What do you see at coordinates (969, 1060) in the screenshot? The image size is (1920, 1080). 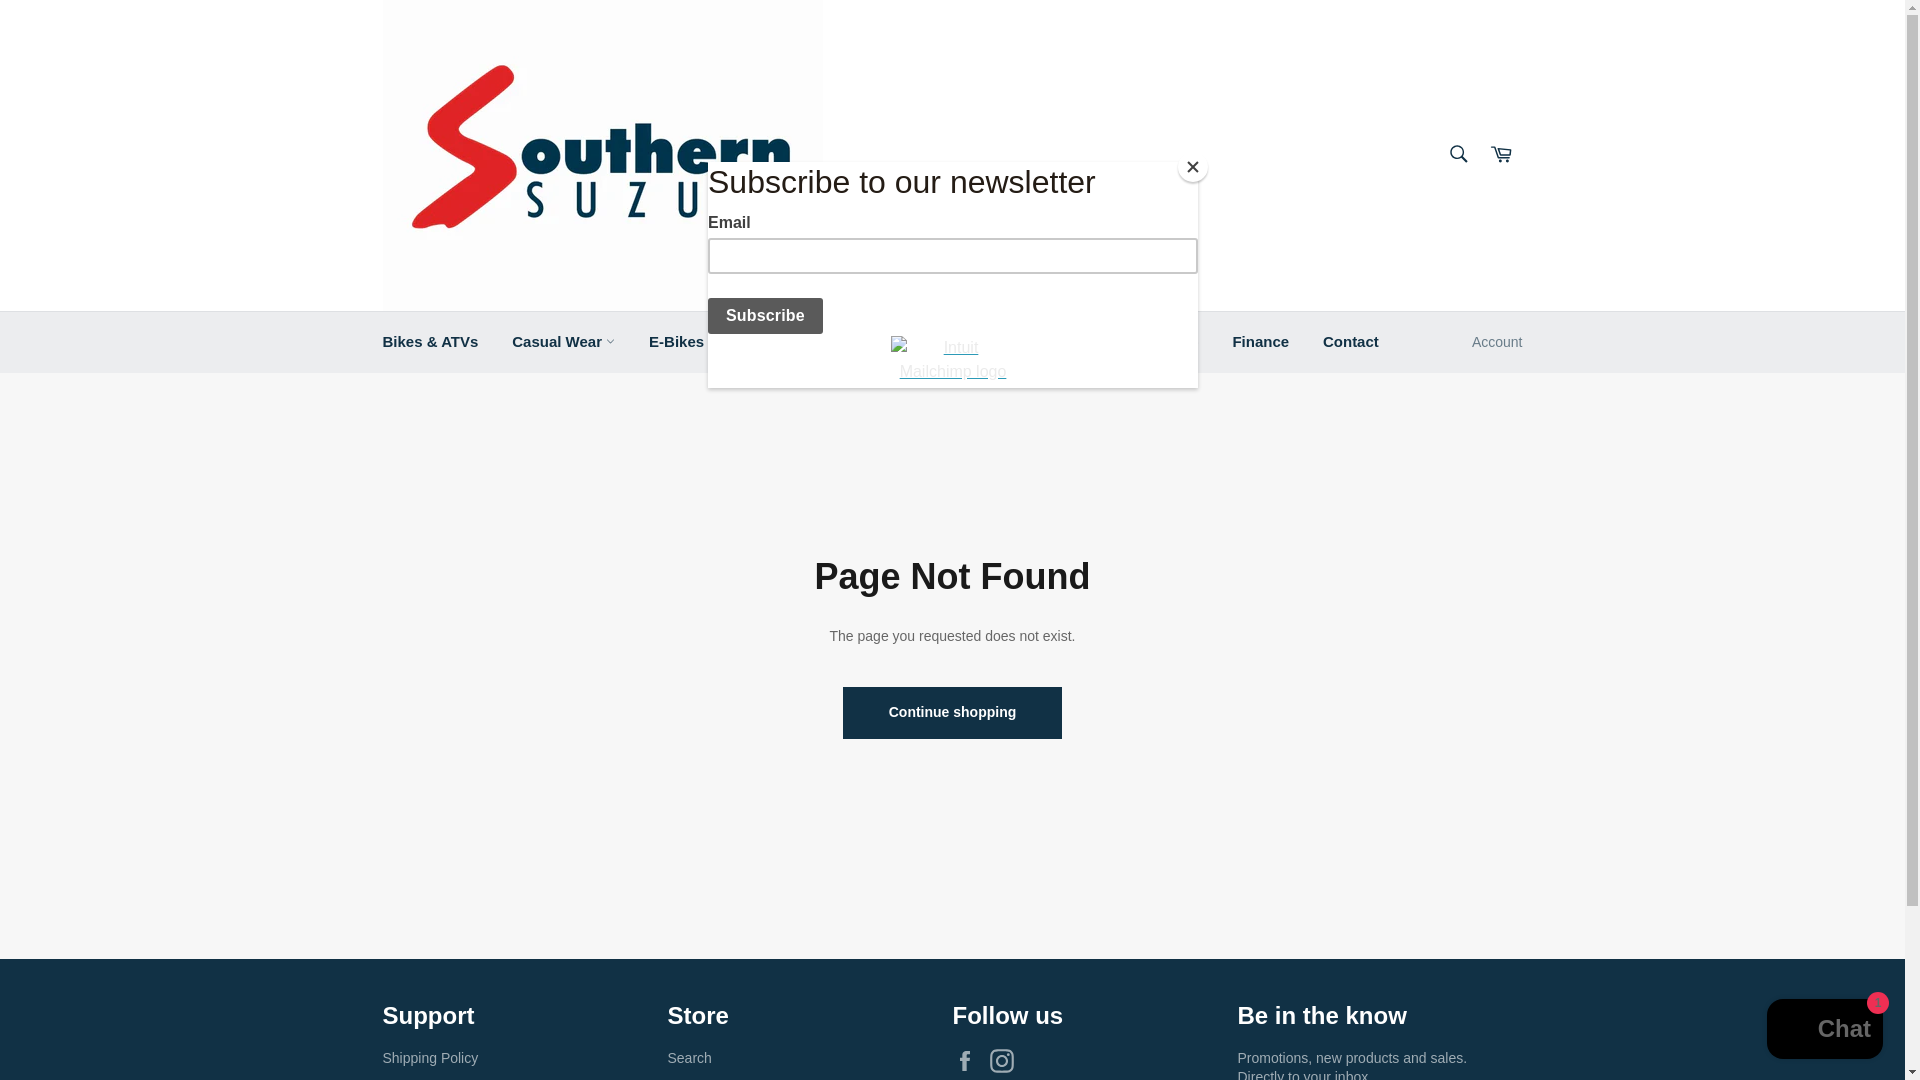 I see `Southern Suzuki on Facebook` at bounding box center [969, 1060].